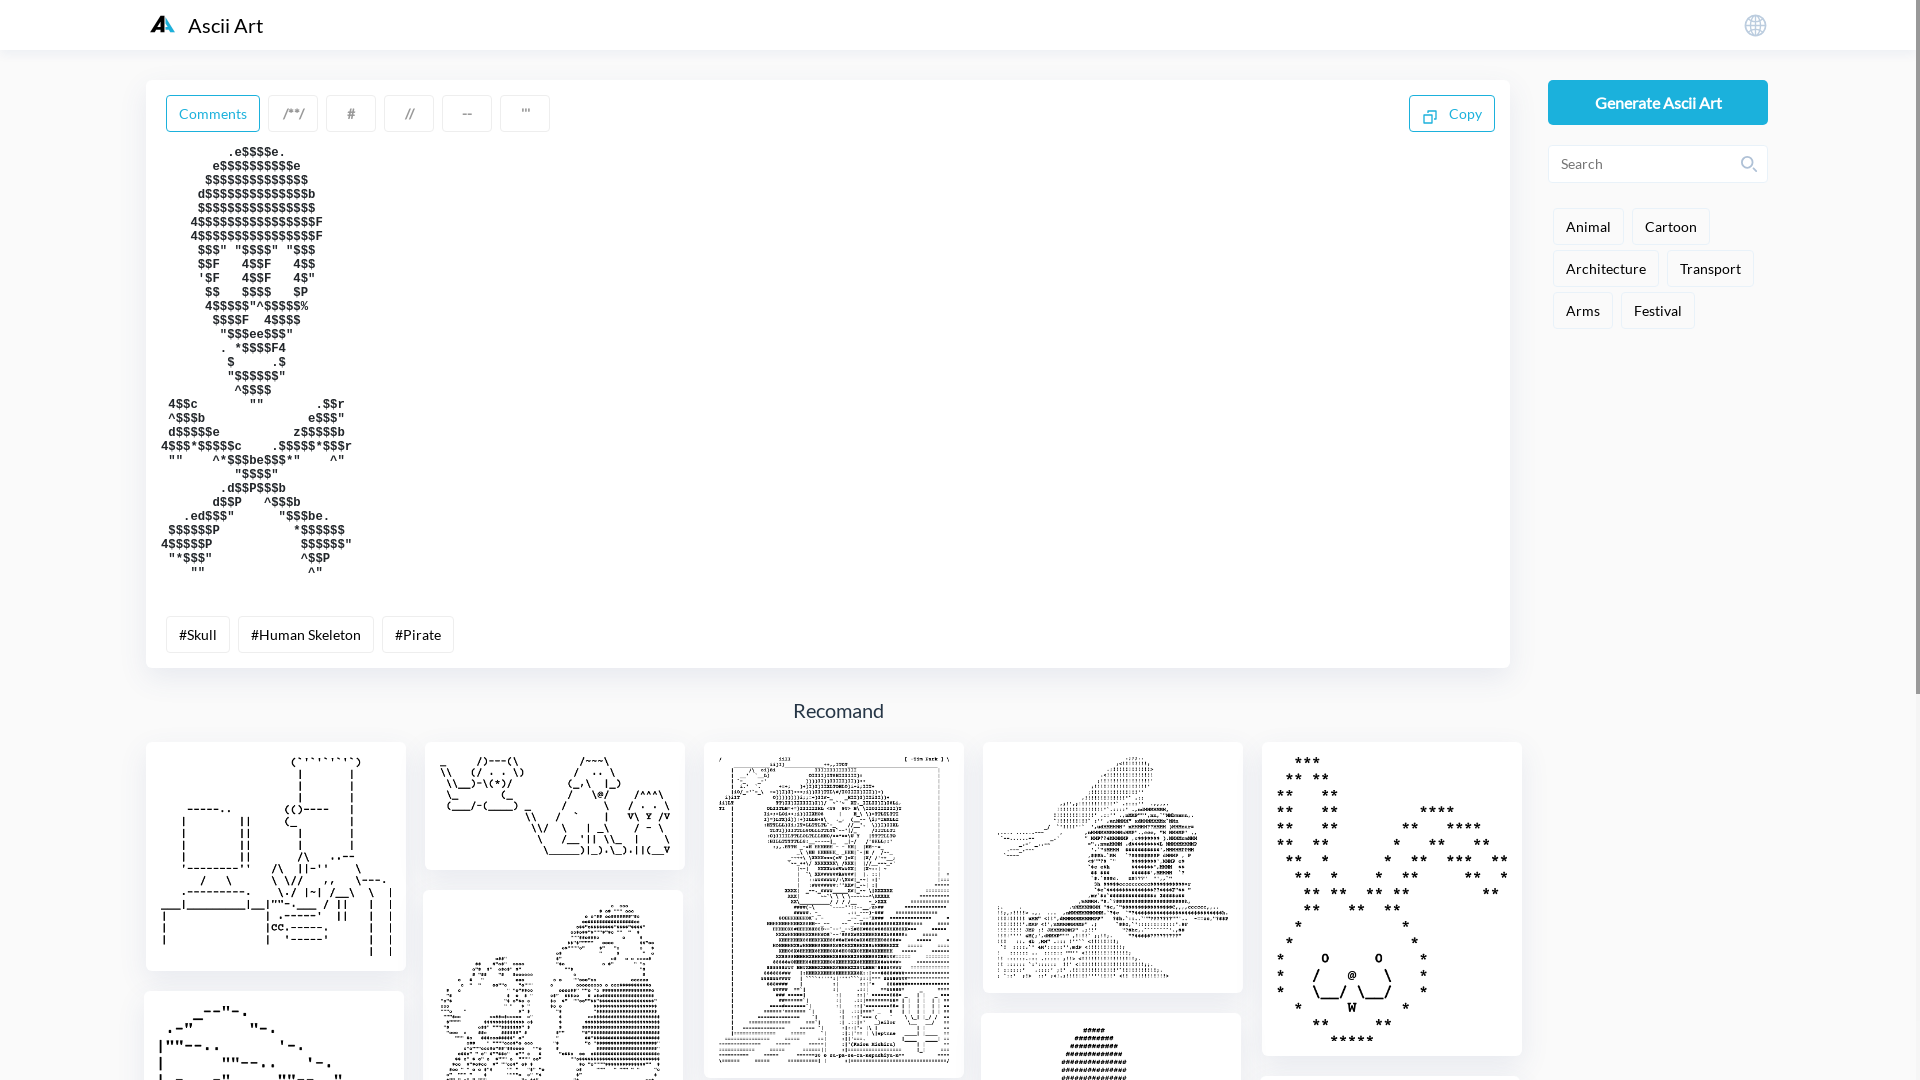  What do you see at coordinates (1392, 899) in the screenshot?
I see `Animal Rabbit` at bounding box center [1392, 899].